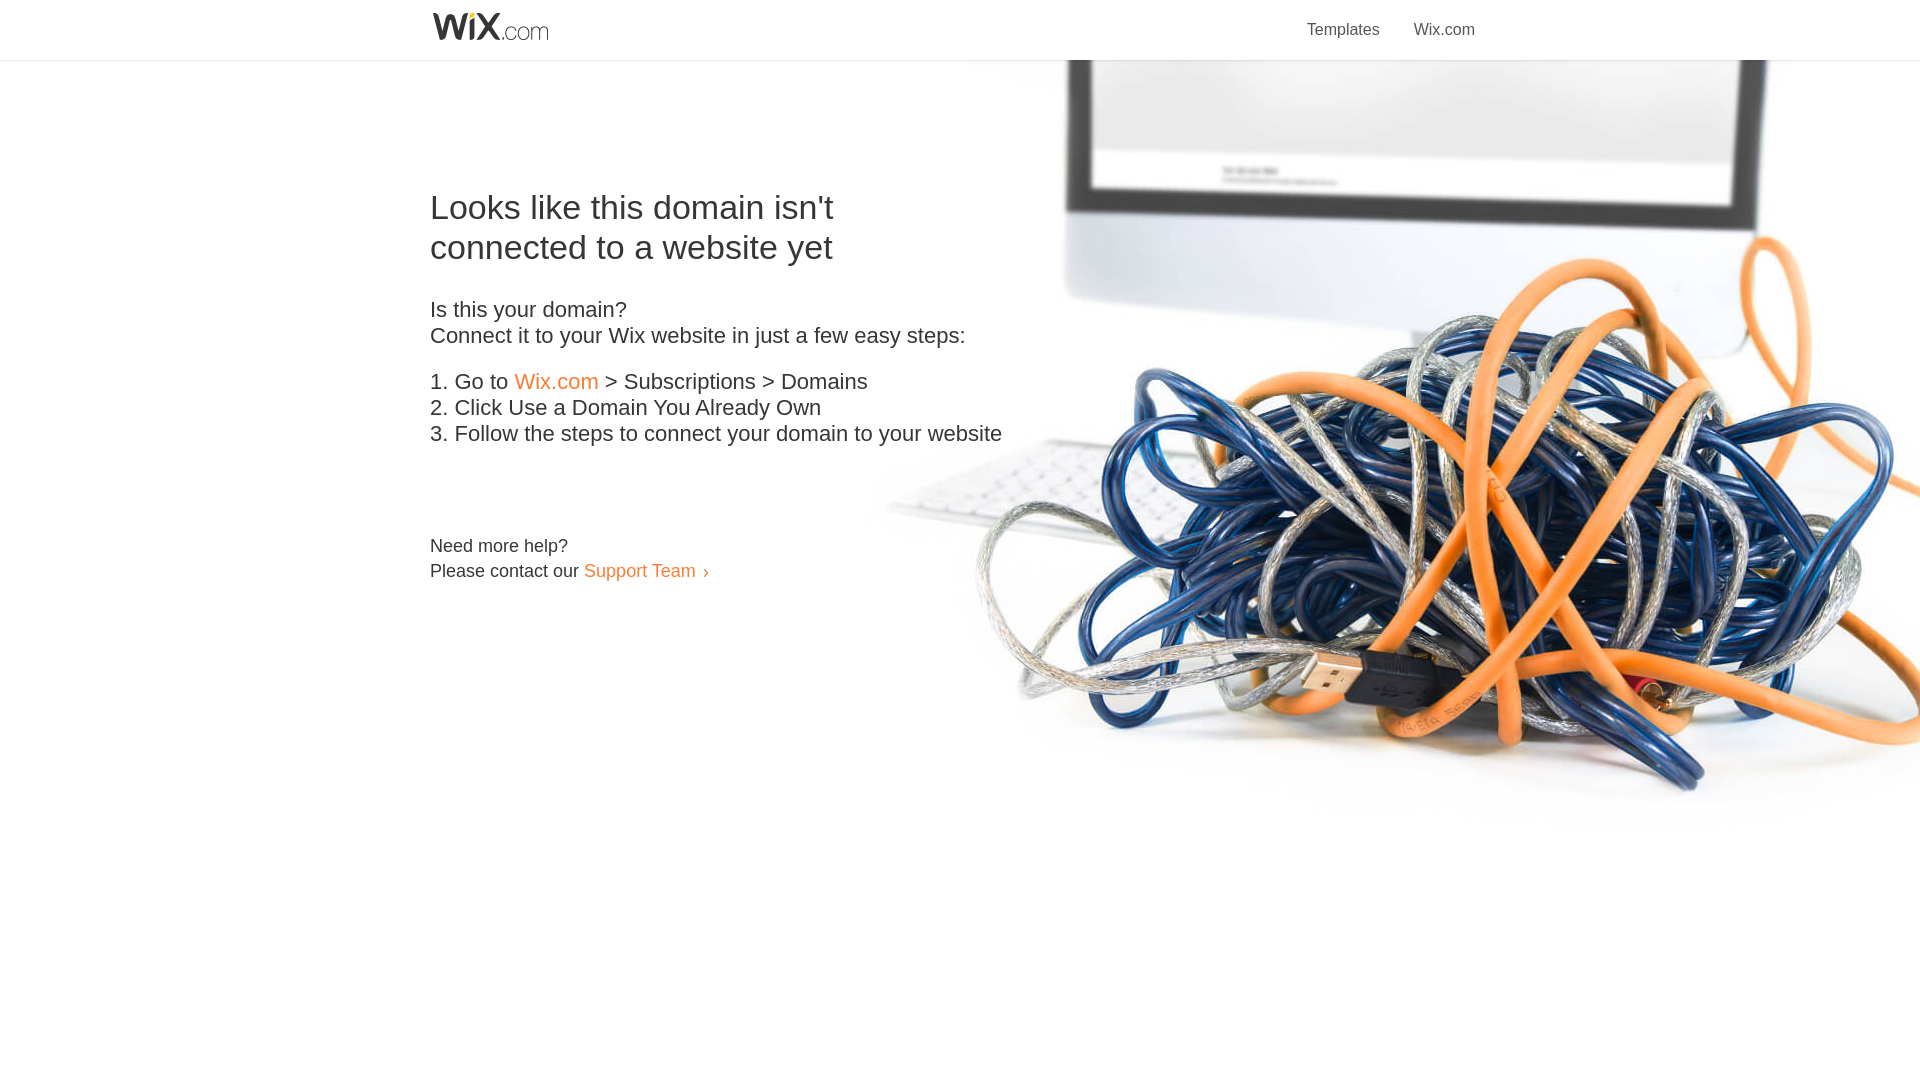 Image resolution: width=1920 pixels, height=1080 pixels. I want to click on Wix.com, so click(1444, 18).